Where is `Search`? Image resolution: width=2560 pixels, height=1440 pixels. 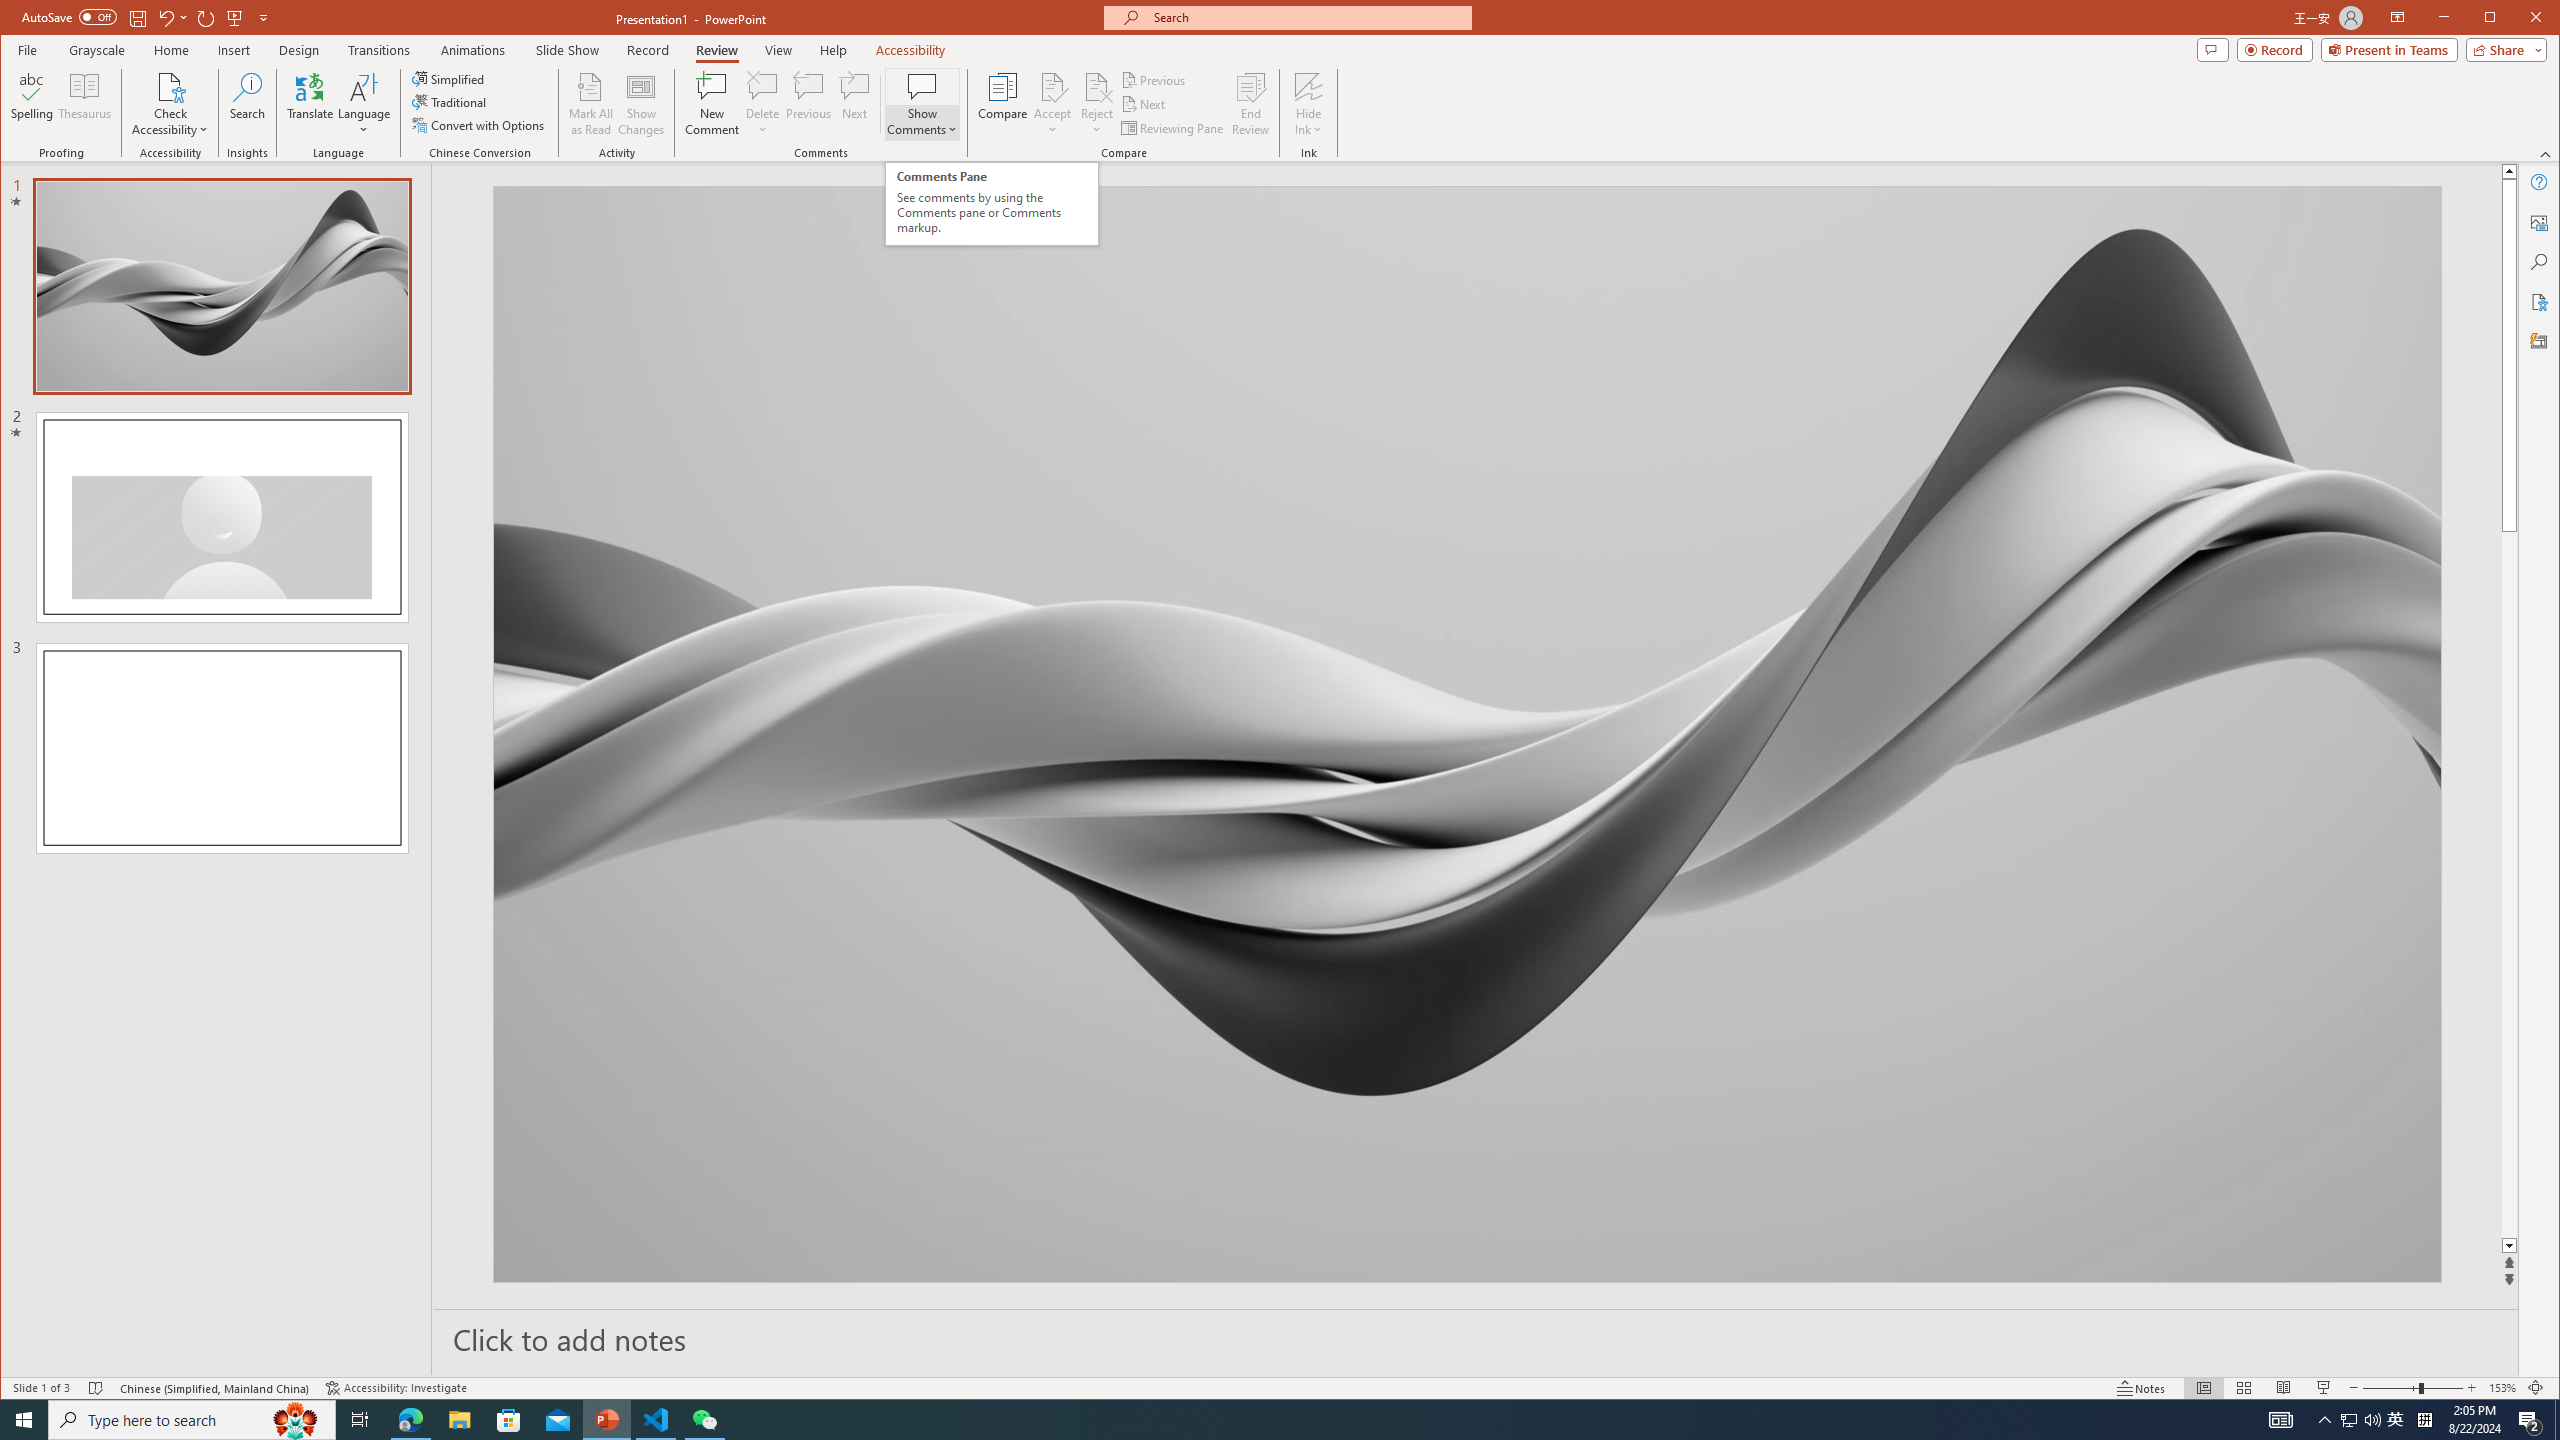
Search is located at coordinates (2540, 262).